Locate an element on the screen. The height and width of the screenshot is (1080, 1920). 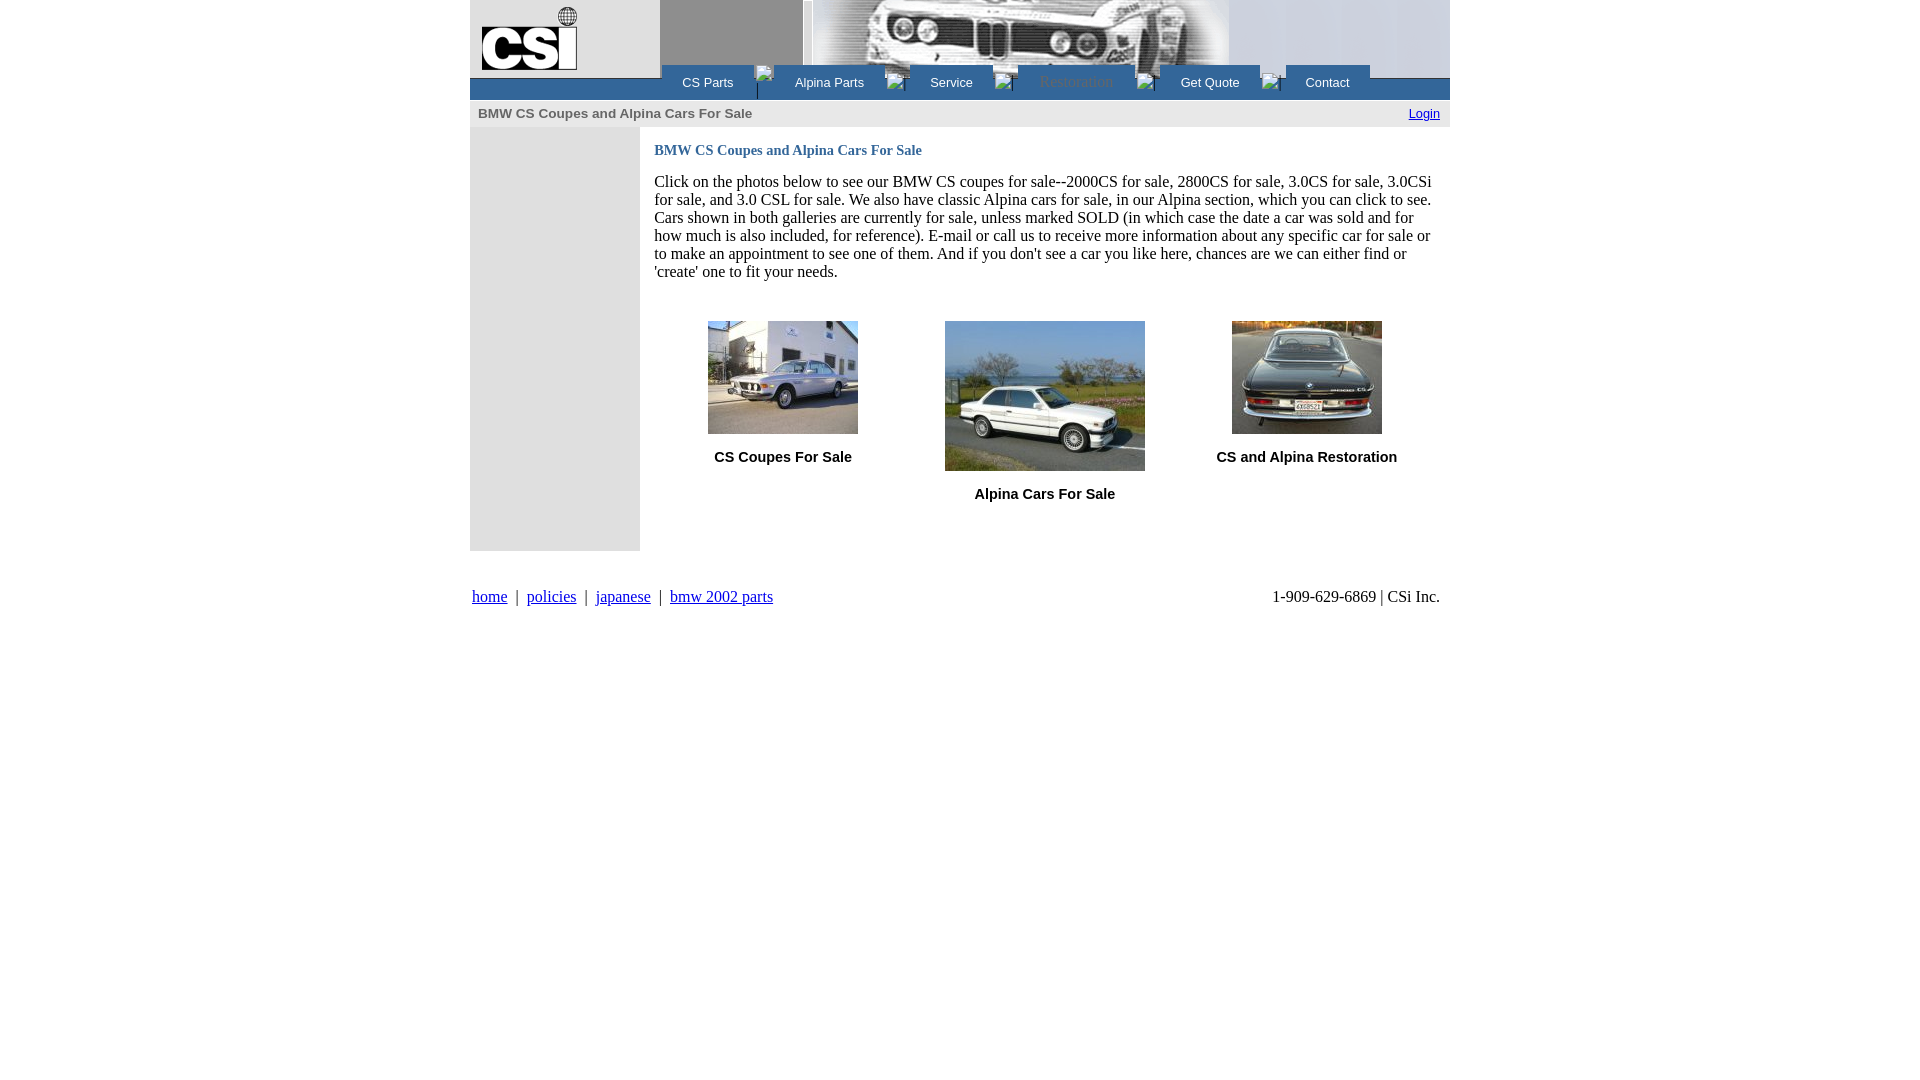
CS parts request is located at coordinates (1210, 82).